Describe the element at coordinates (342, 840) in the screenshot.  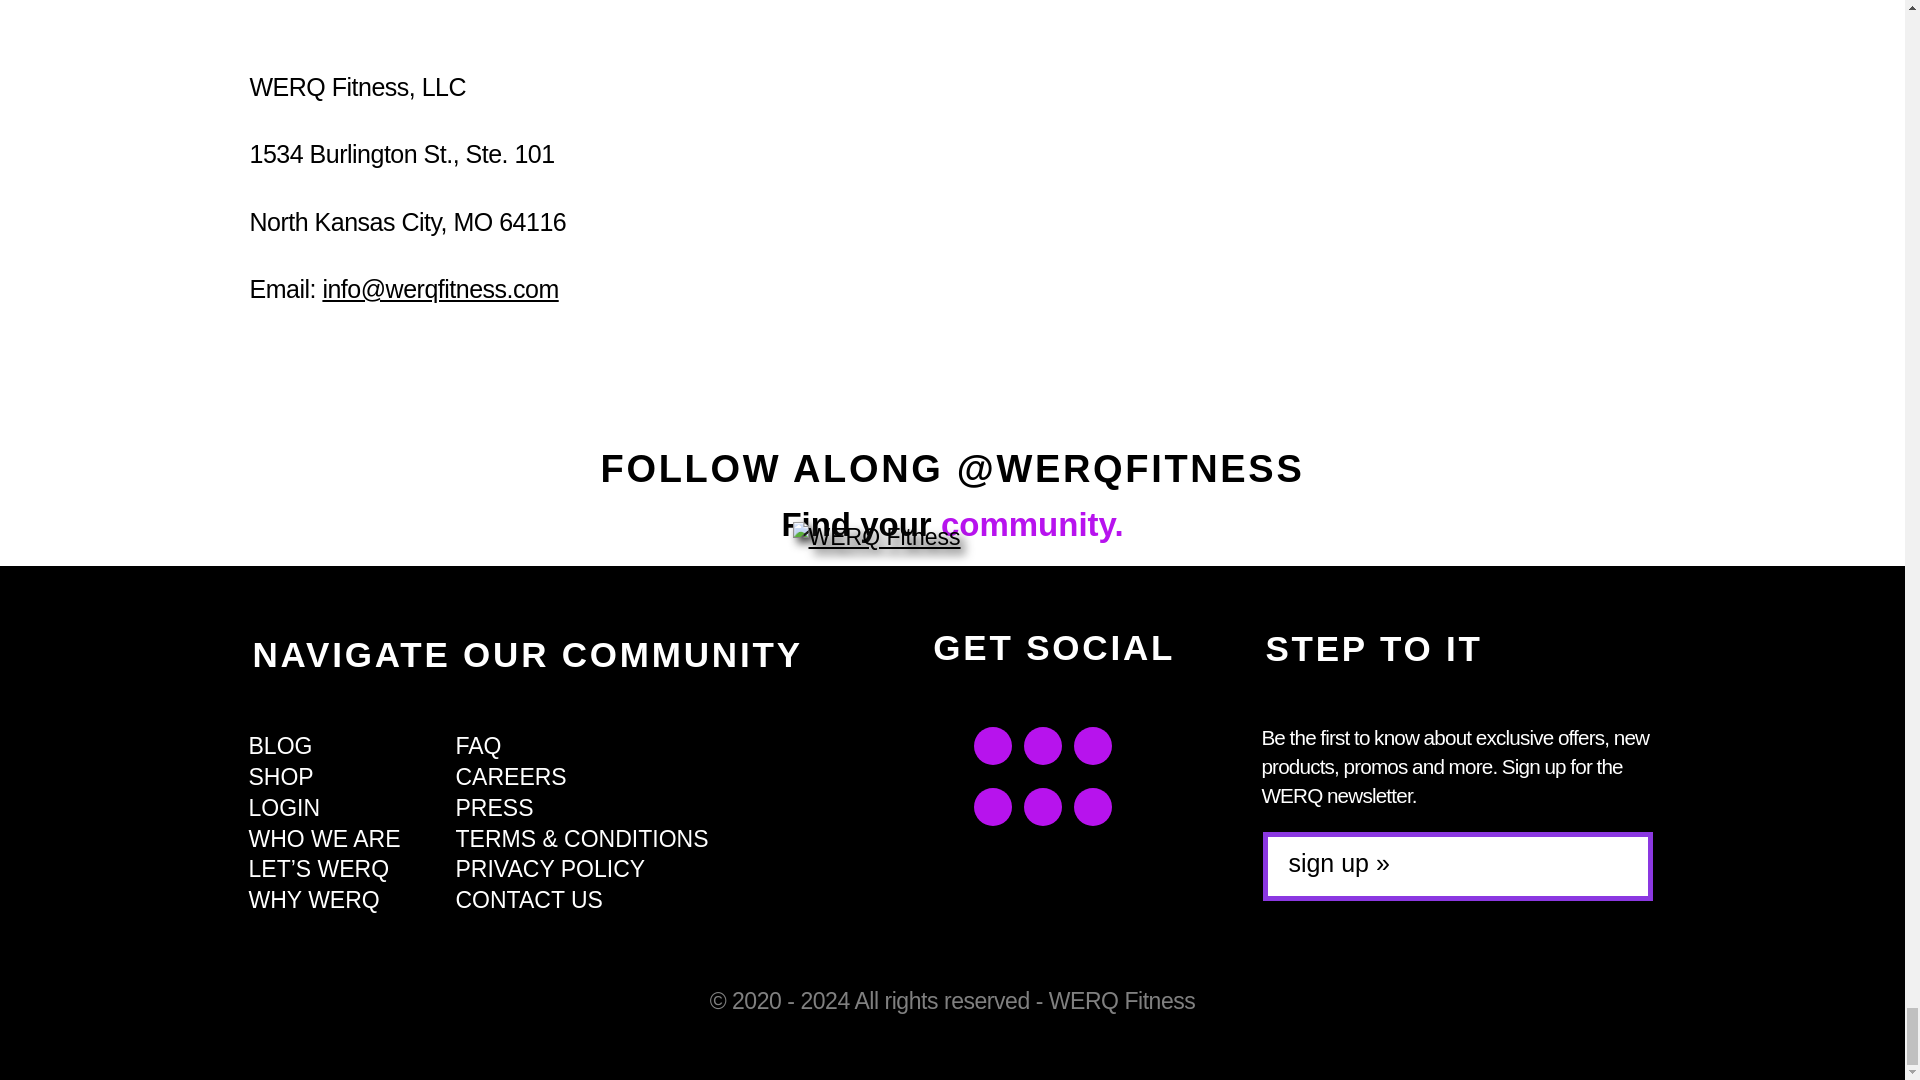
I see `WHO WE ARE` at that location.